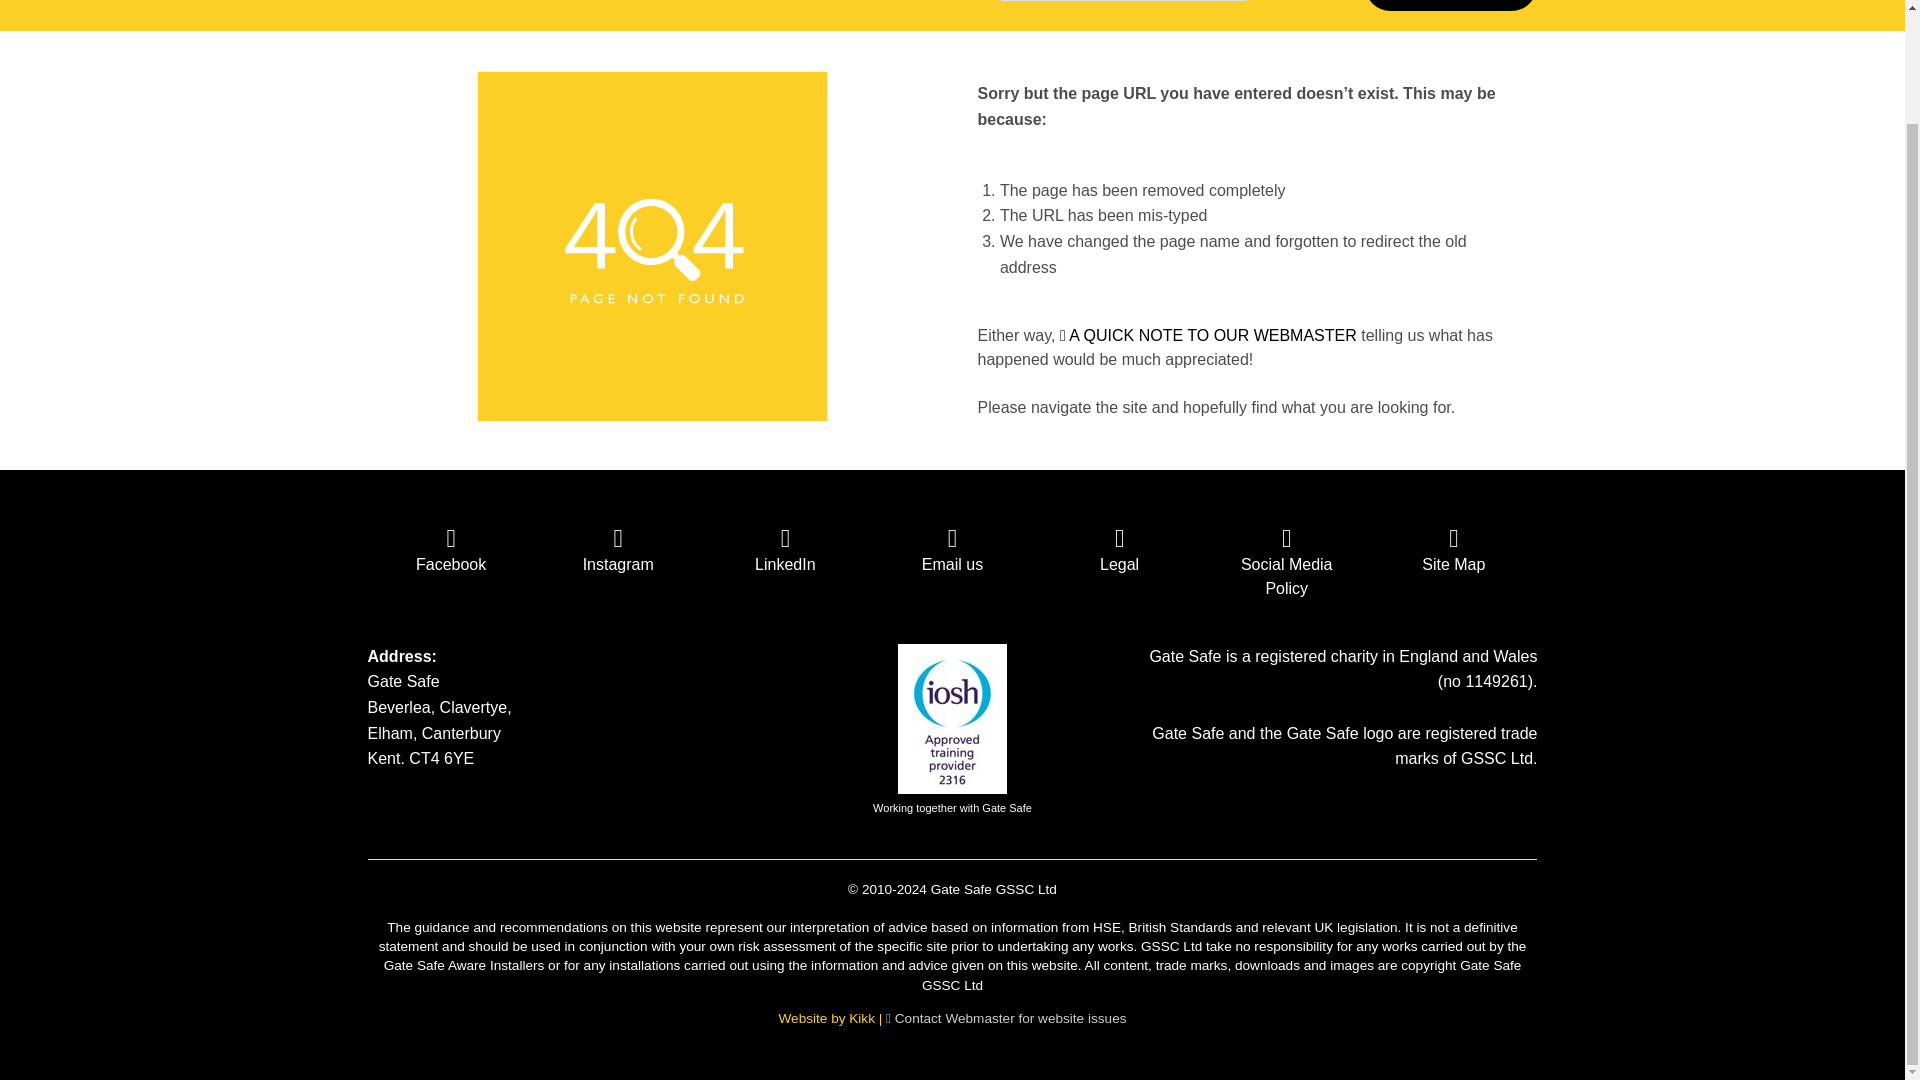 The image size is (1920, 1080). Describe the element at coordinates (737, 15) in the screenshot. I see `Blog` at that location.